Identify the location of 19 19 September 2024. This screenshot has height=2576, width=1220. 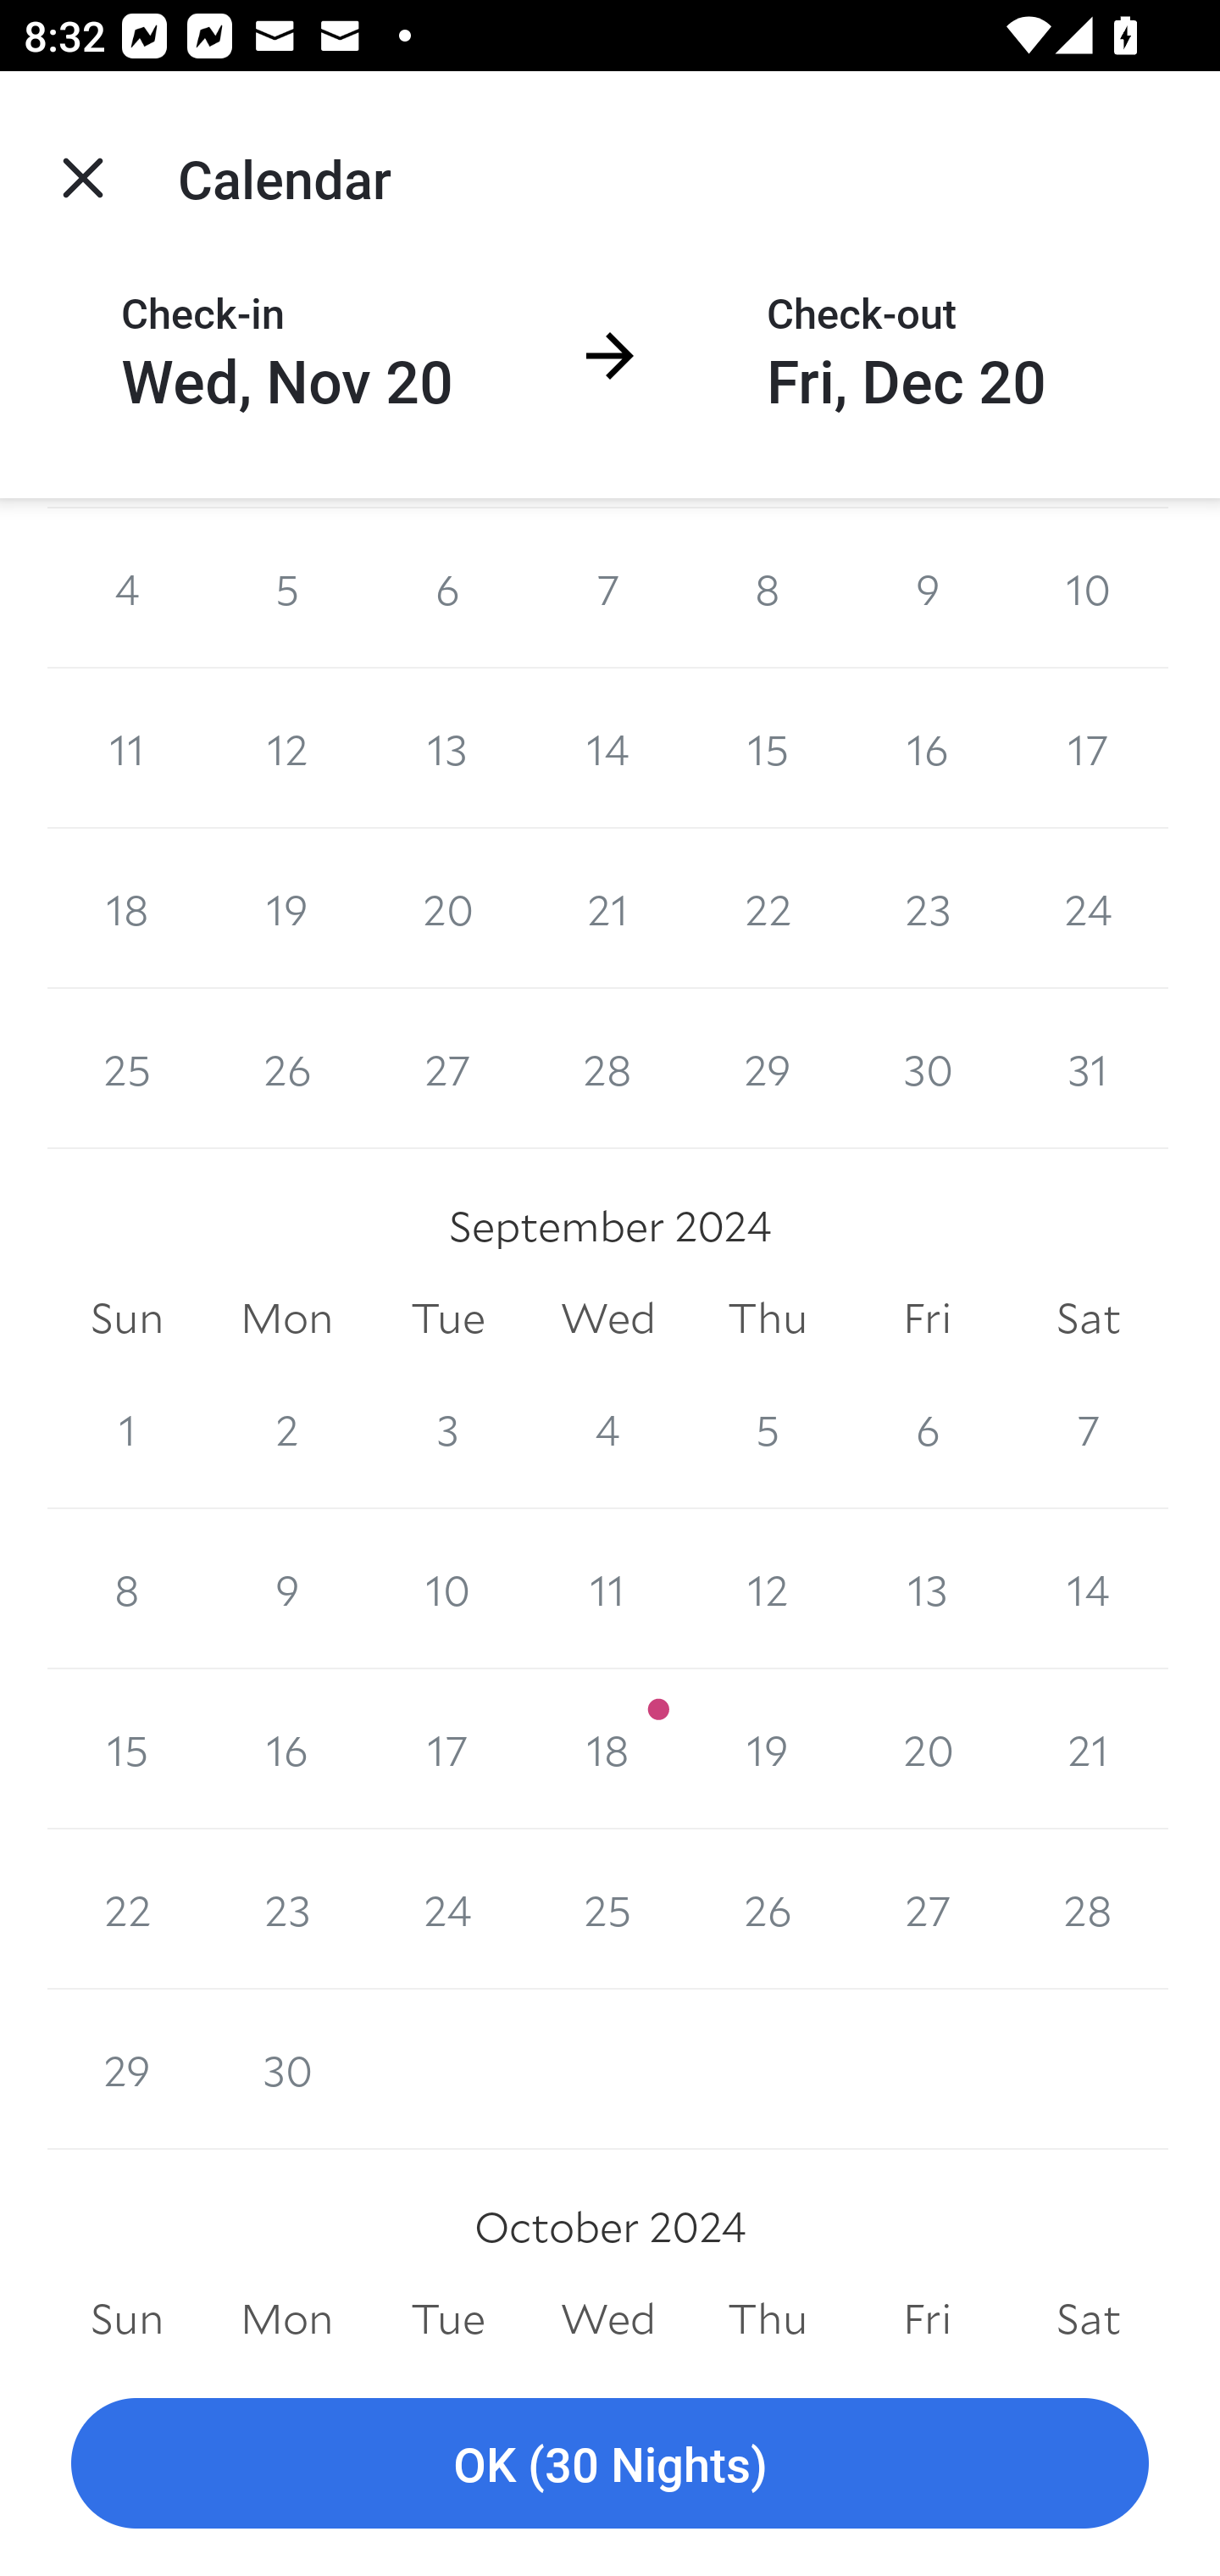
(768, 1749).